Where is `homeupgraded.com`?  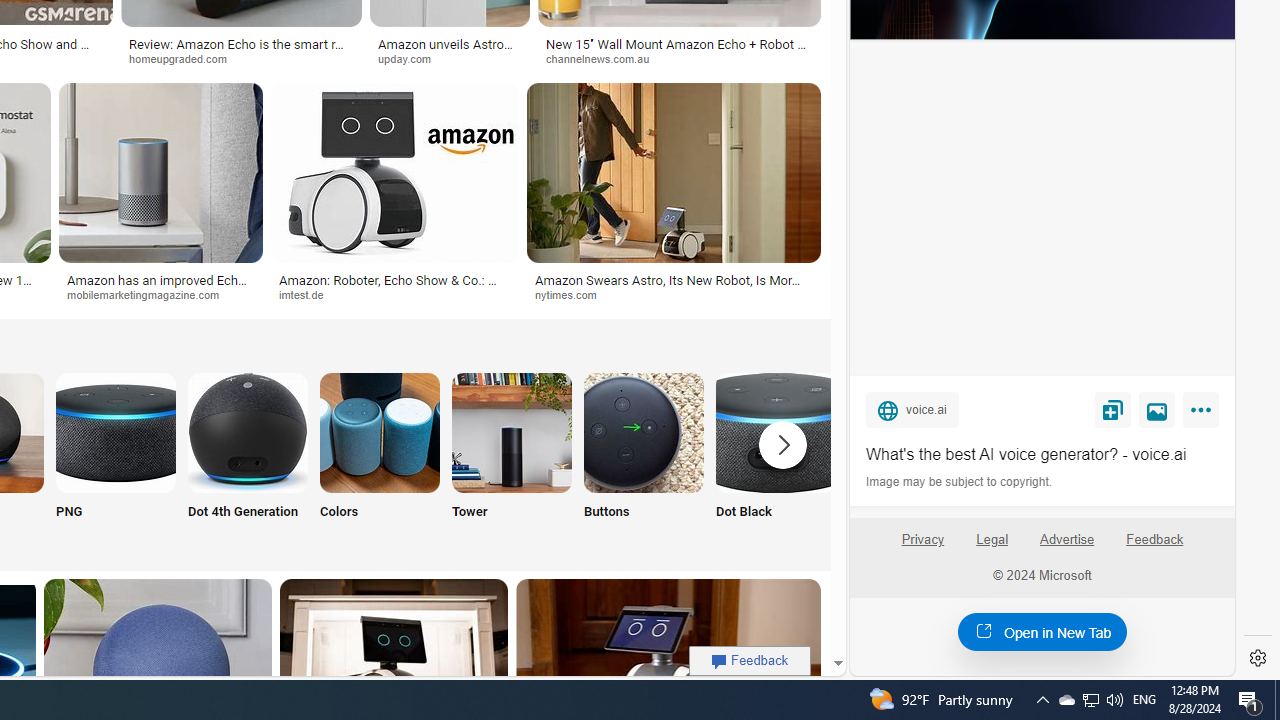 homeupgraded.com is located at coordinates (184, 58).